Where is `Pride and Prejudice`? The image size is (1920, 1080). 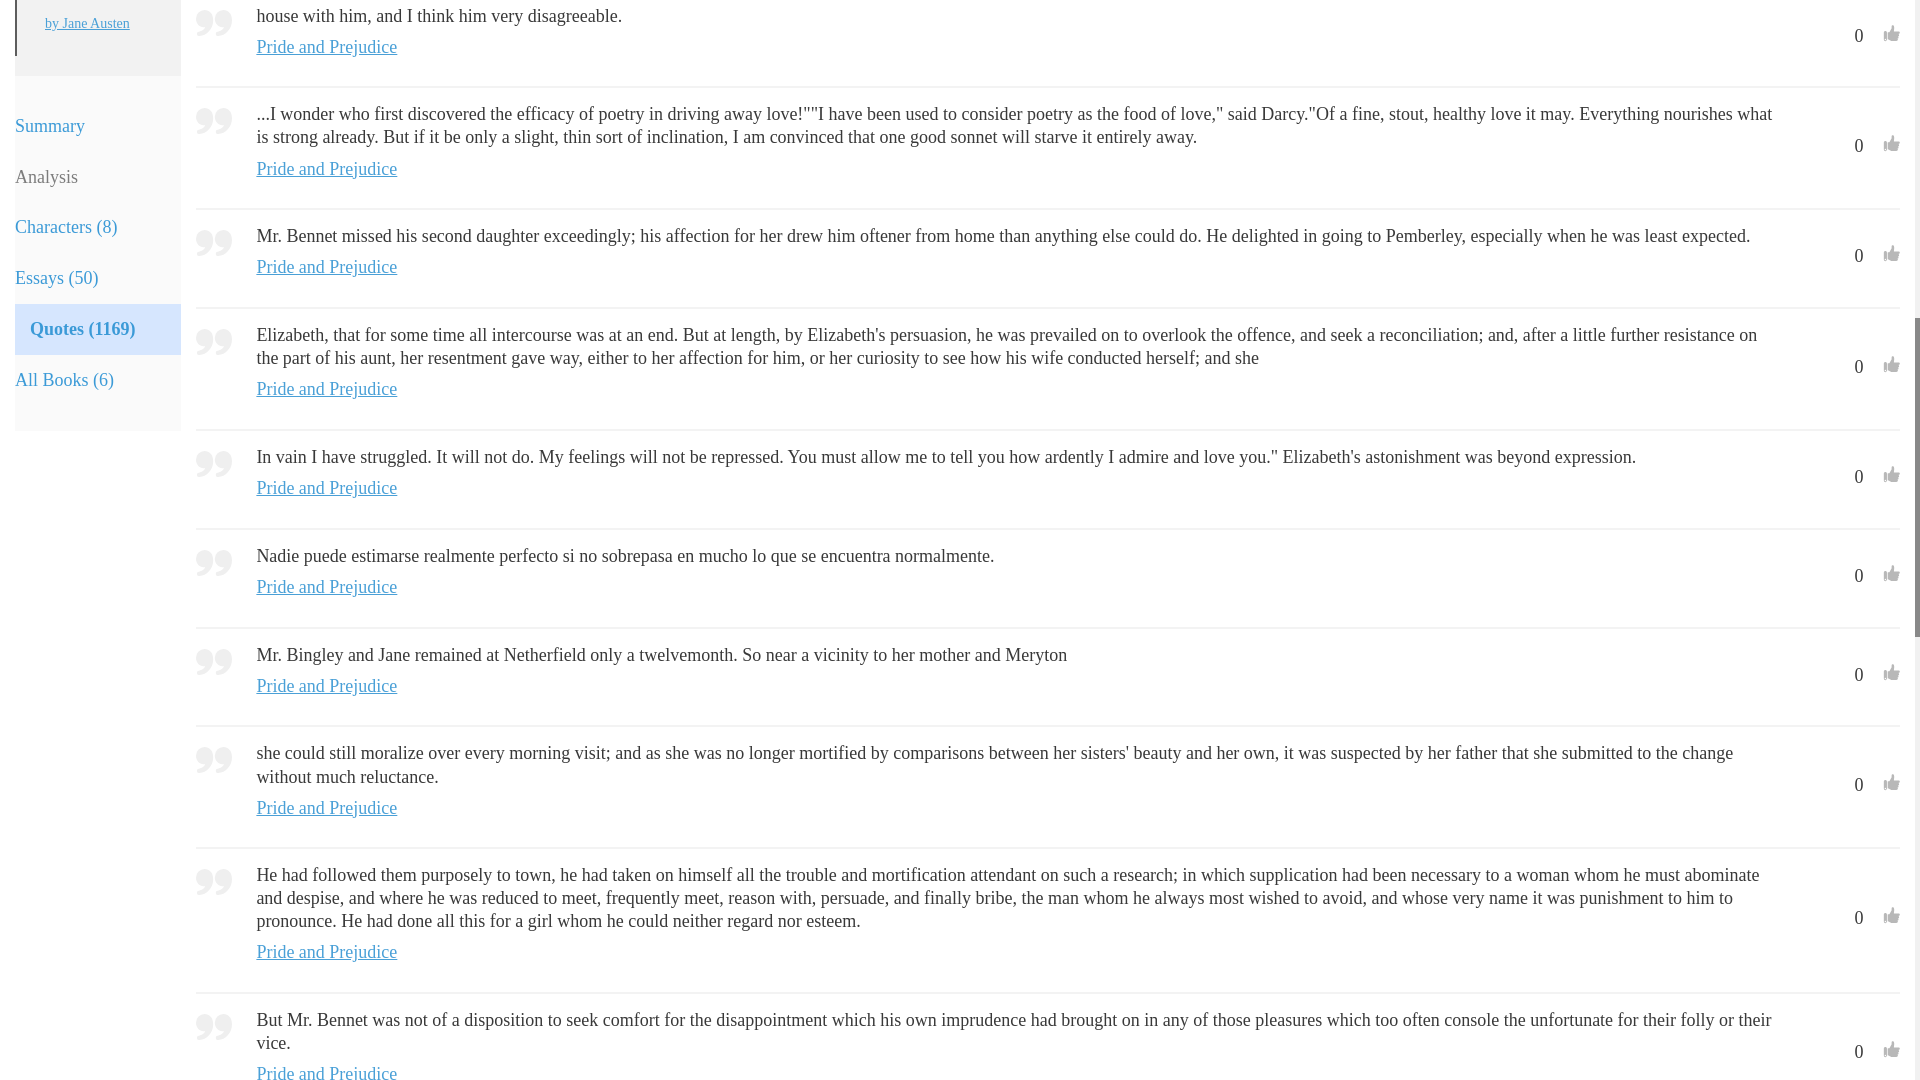 Pride and Prejudice is located at coordinates (326, 388).